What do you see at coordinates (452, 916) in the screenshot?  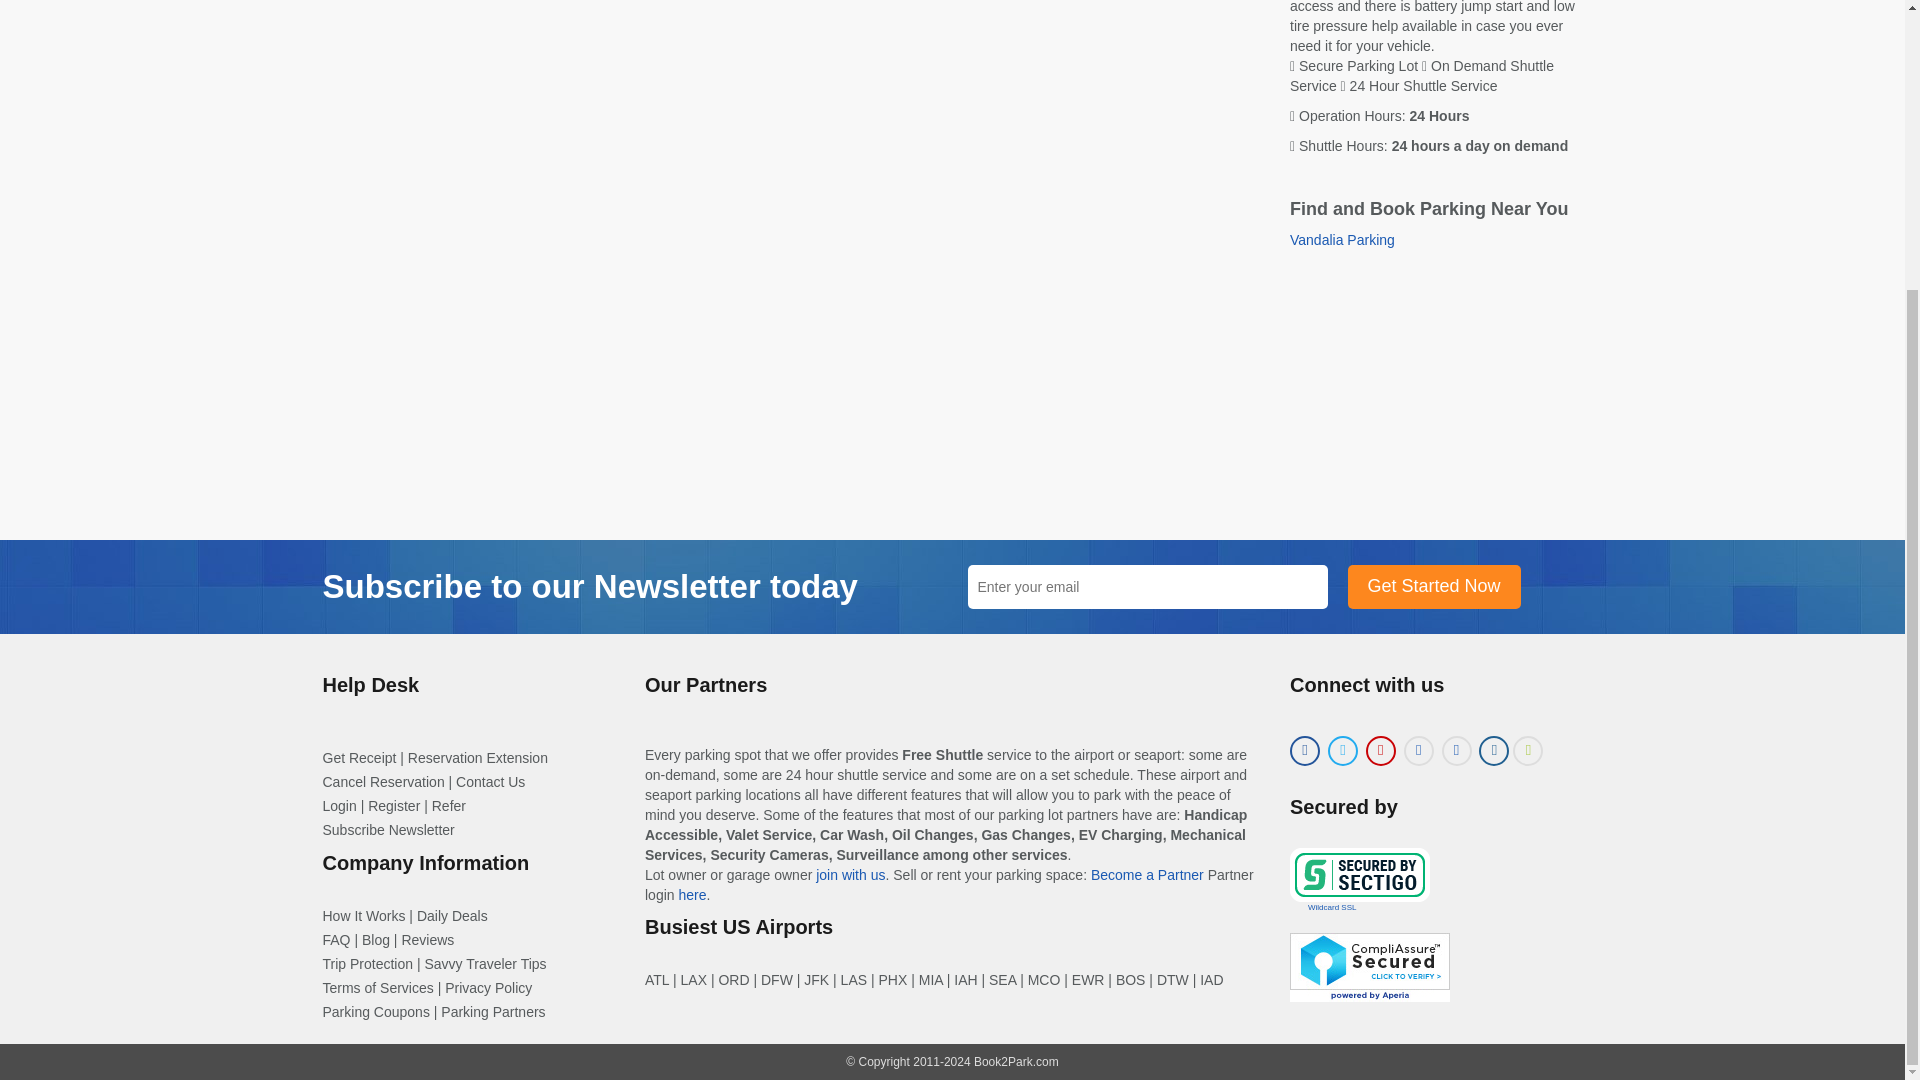 I see `Daily Deals` at bounding box center [452, 916].